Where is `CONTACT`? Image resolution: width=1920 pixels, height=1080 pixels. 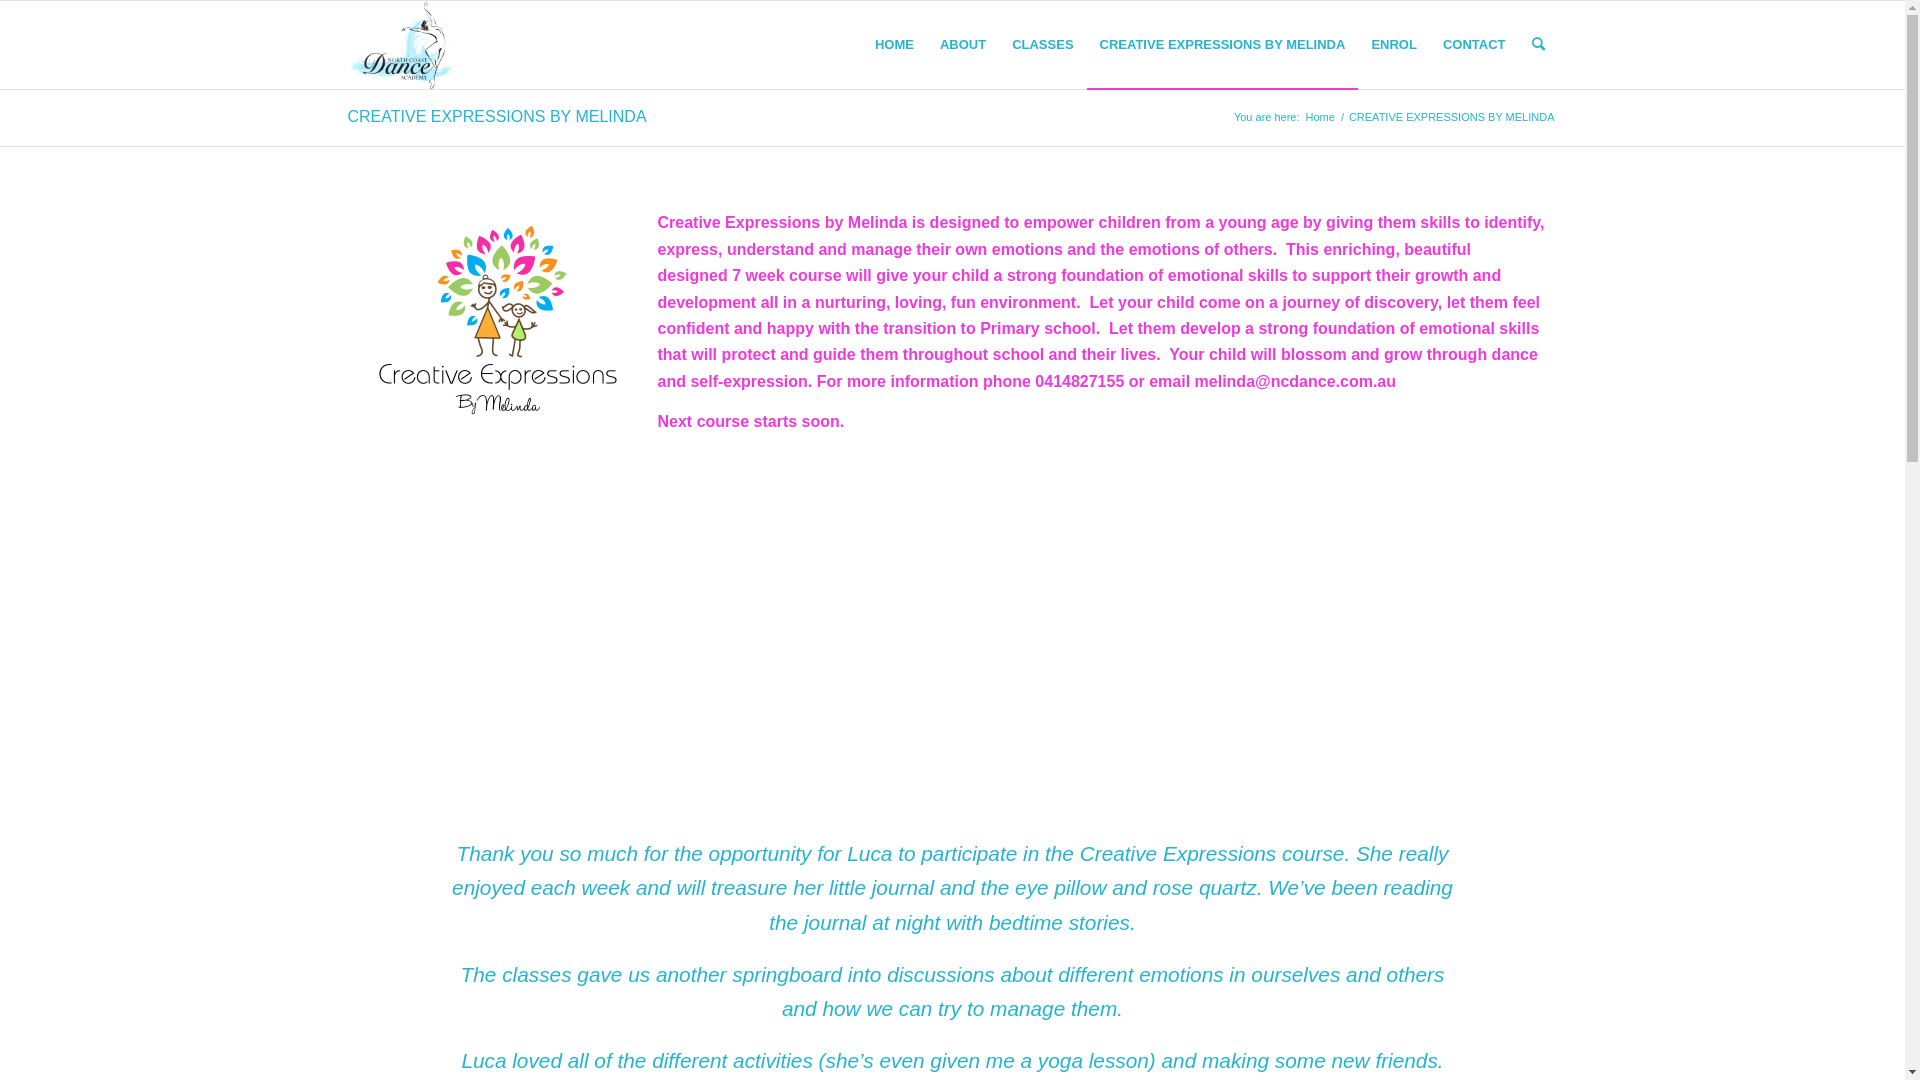 CONTACT is located at coordinates (1474, 45).